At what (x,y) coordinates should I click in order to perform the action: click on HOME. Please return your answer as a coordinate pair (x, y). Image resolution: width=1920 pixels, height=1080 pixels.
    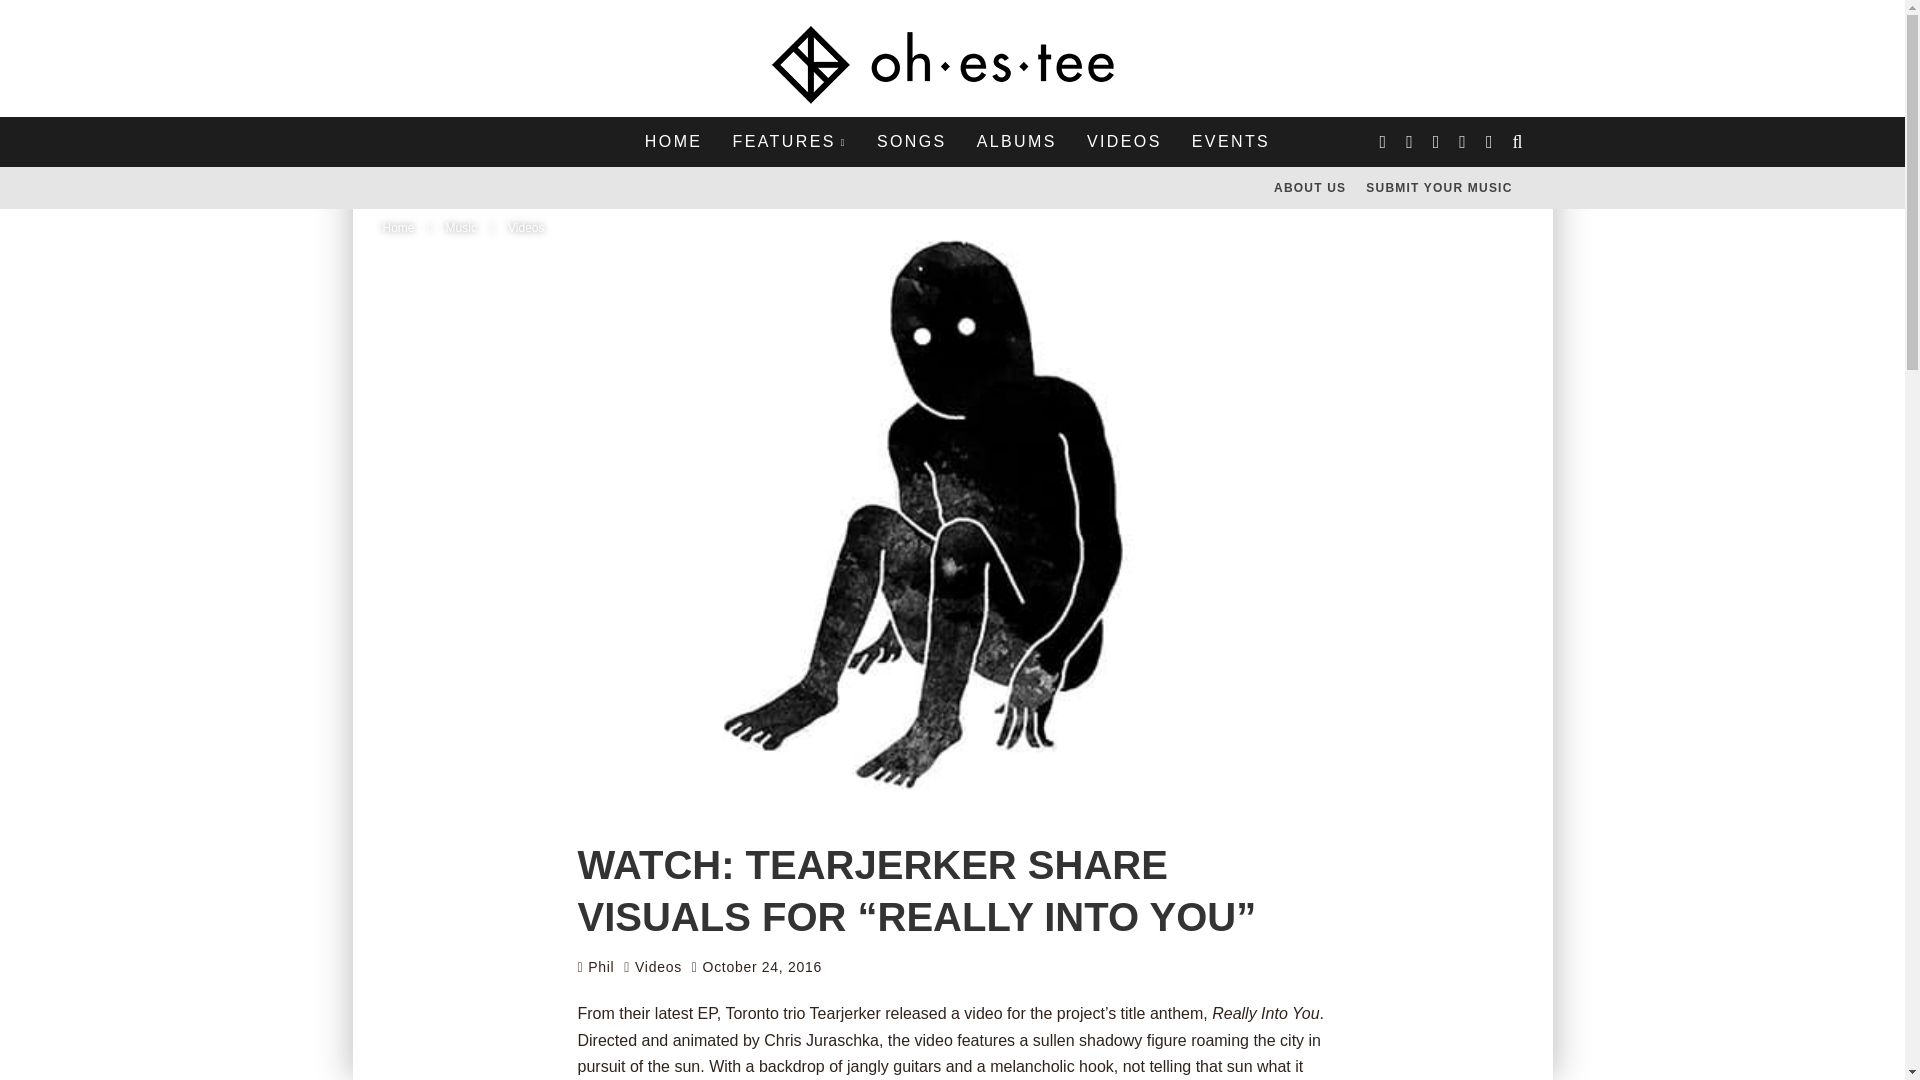
    Looking at the image, I should click on (674, 142).